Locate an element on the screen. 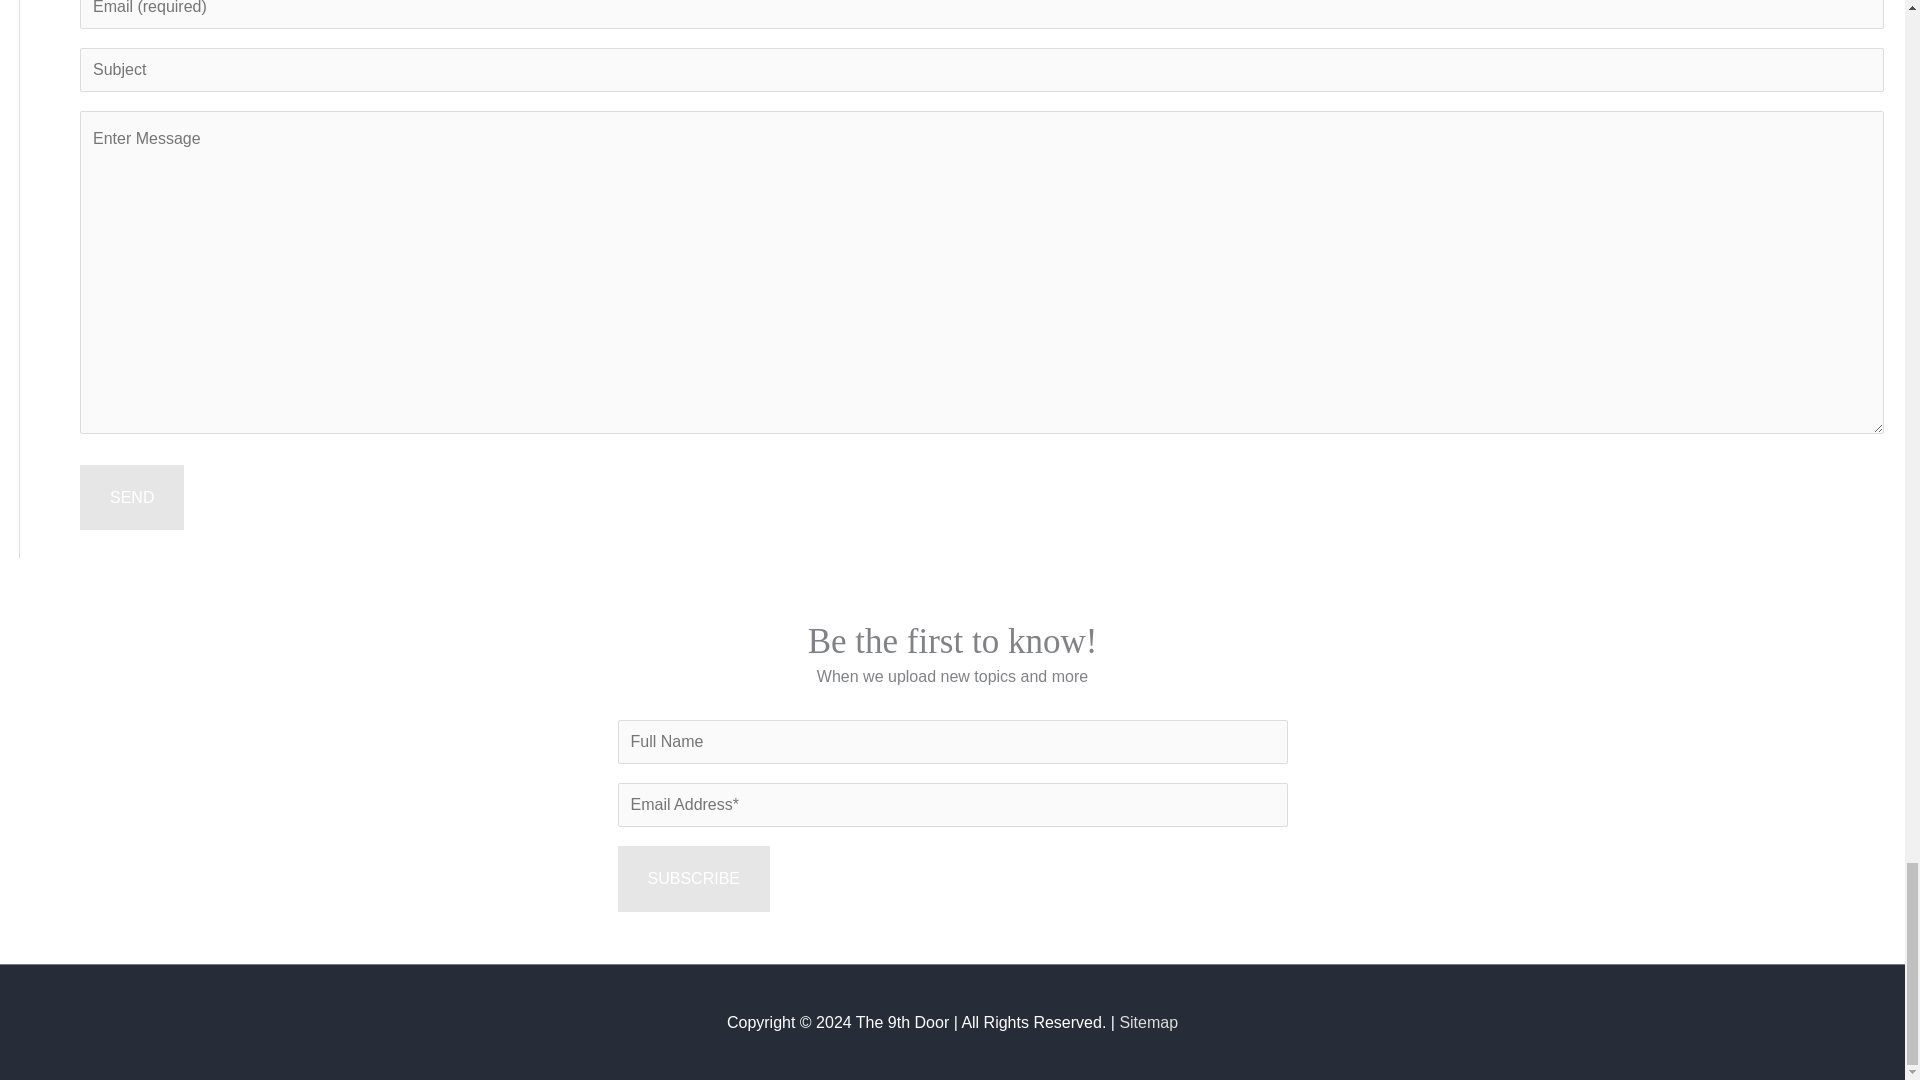 The image size is (1920, 1080). SUBSCRIBE is located at coordinates (694, 878).